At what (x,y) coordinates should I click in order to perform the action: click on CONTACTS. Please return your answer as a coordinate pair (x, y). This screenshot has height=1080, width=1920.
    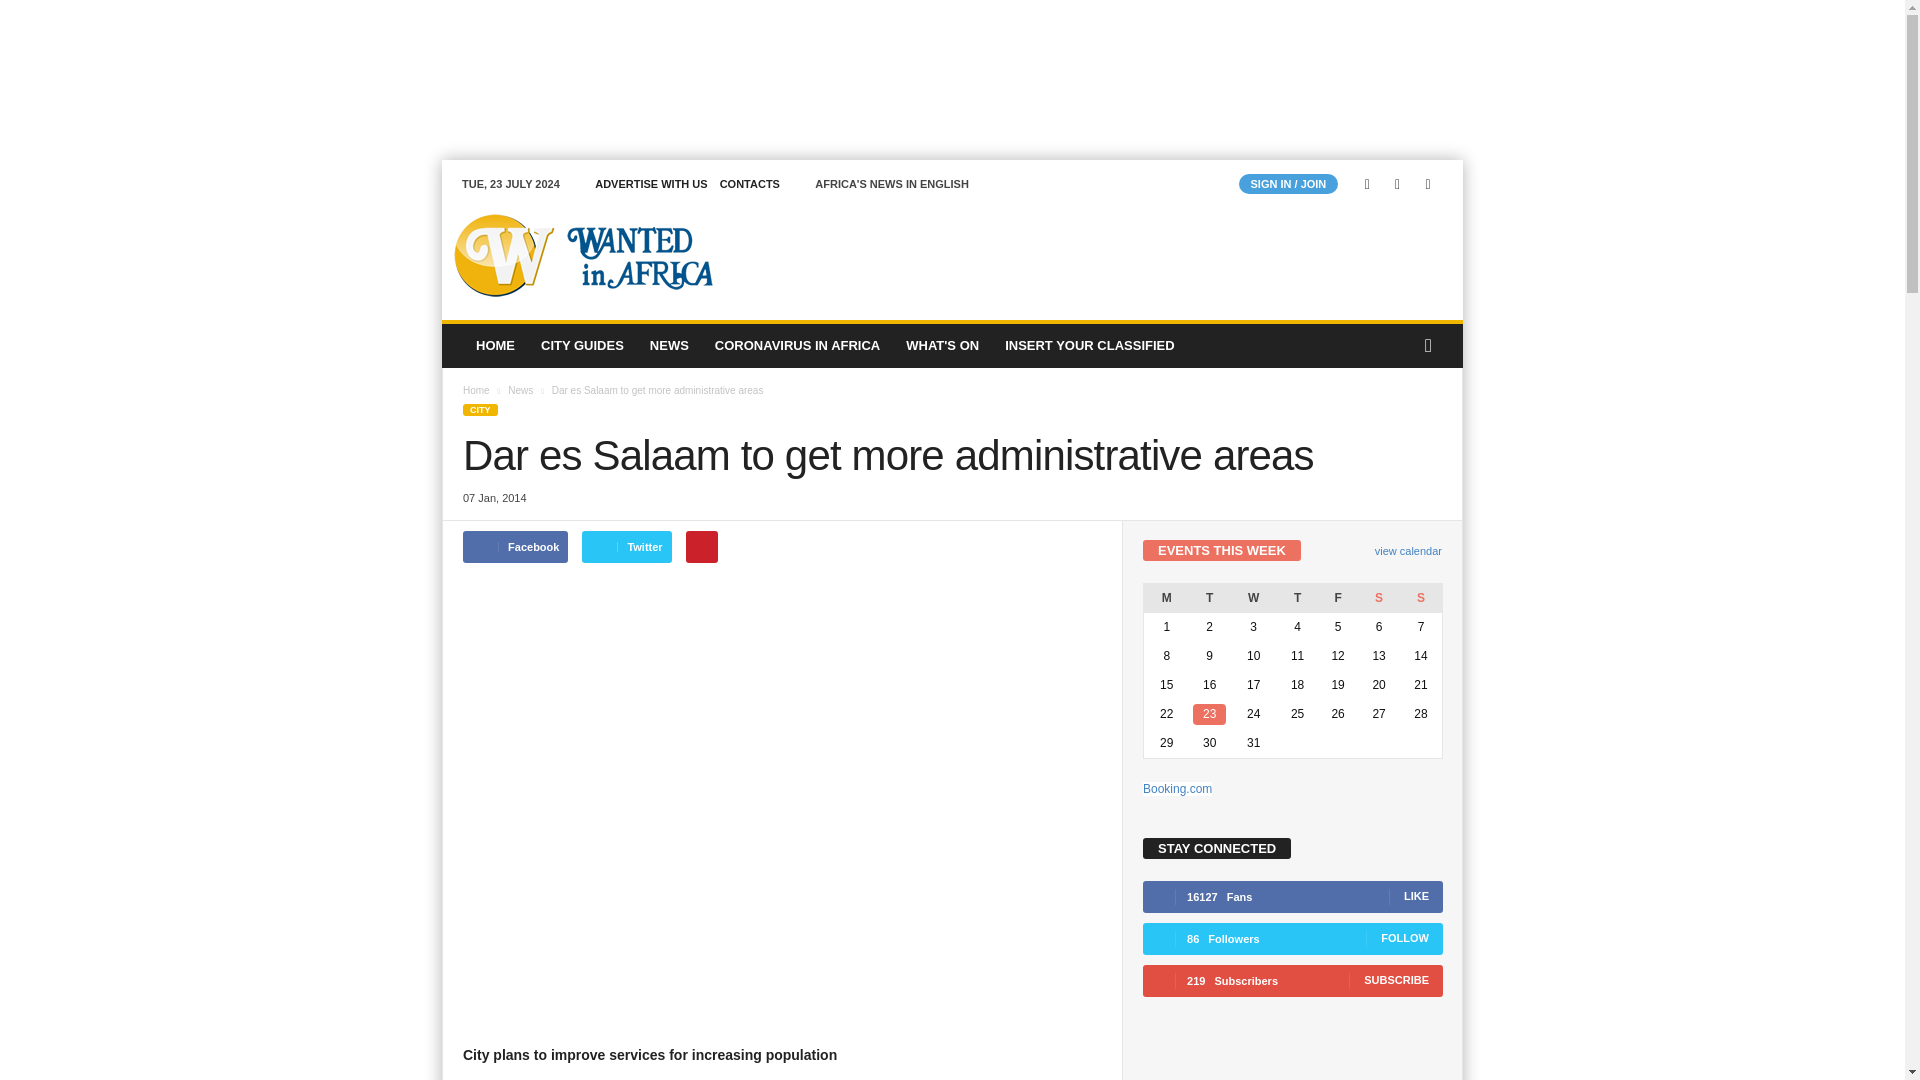
    Looking at the image, I should click on (750, 184).